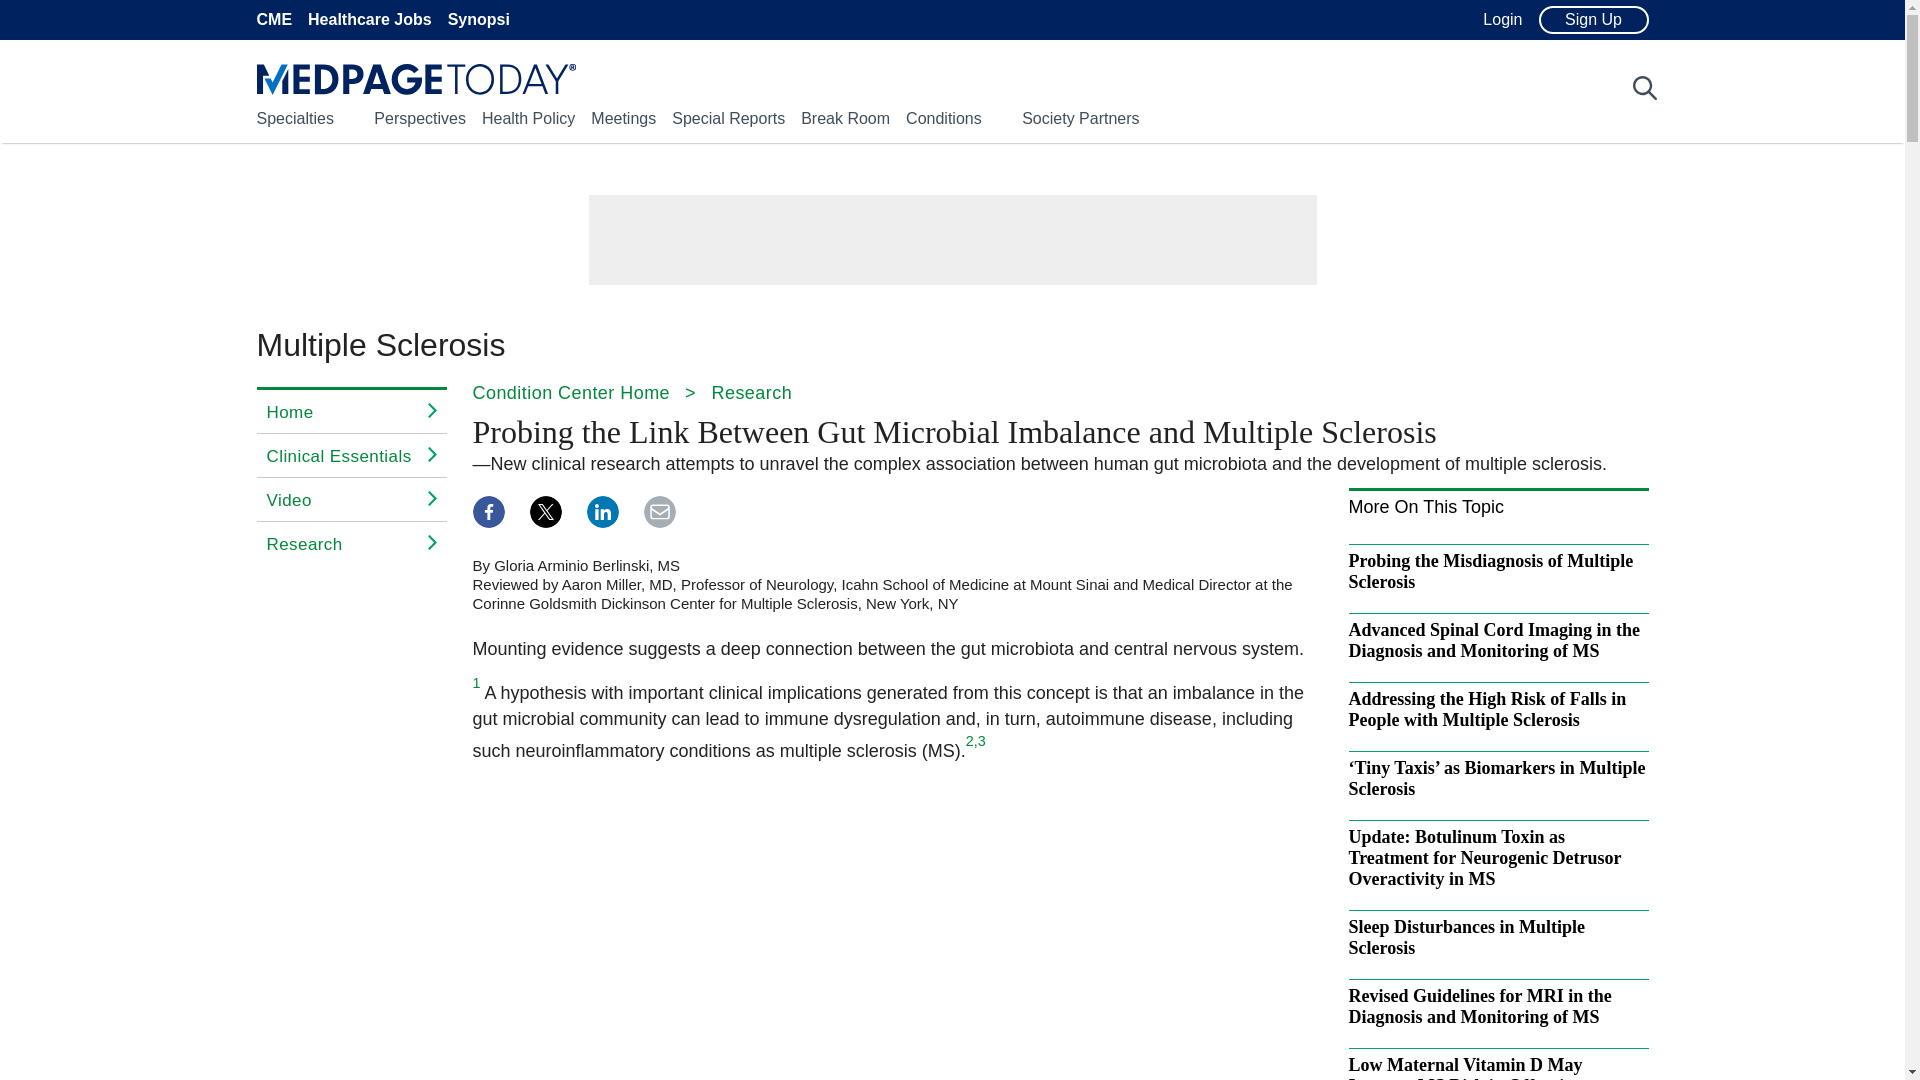 The image size is (1920, 1080). Describe the element at coordinates (273, 20) in the screenshot. I see `CME` at that location.